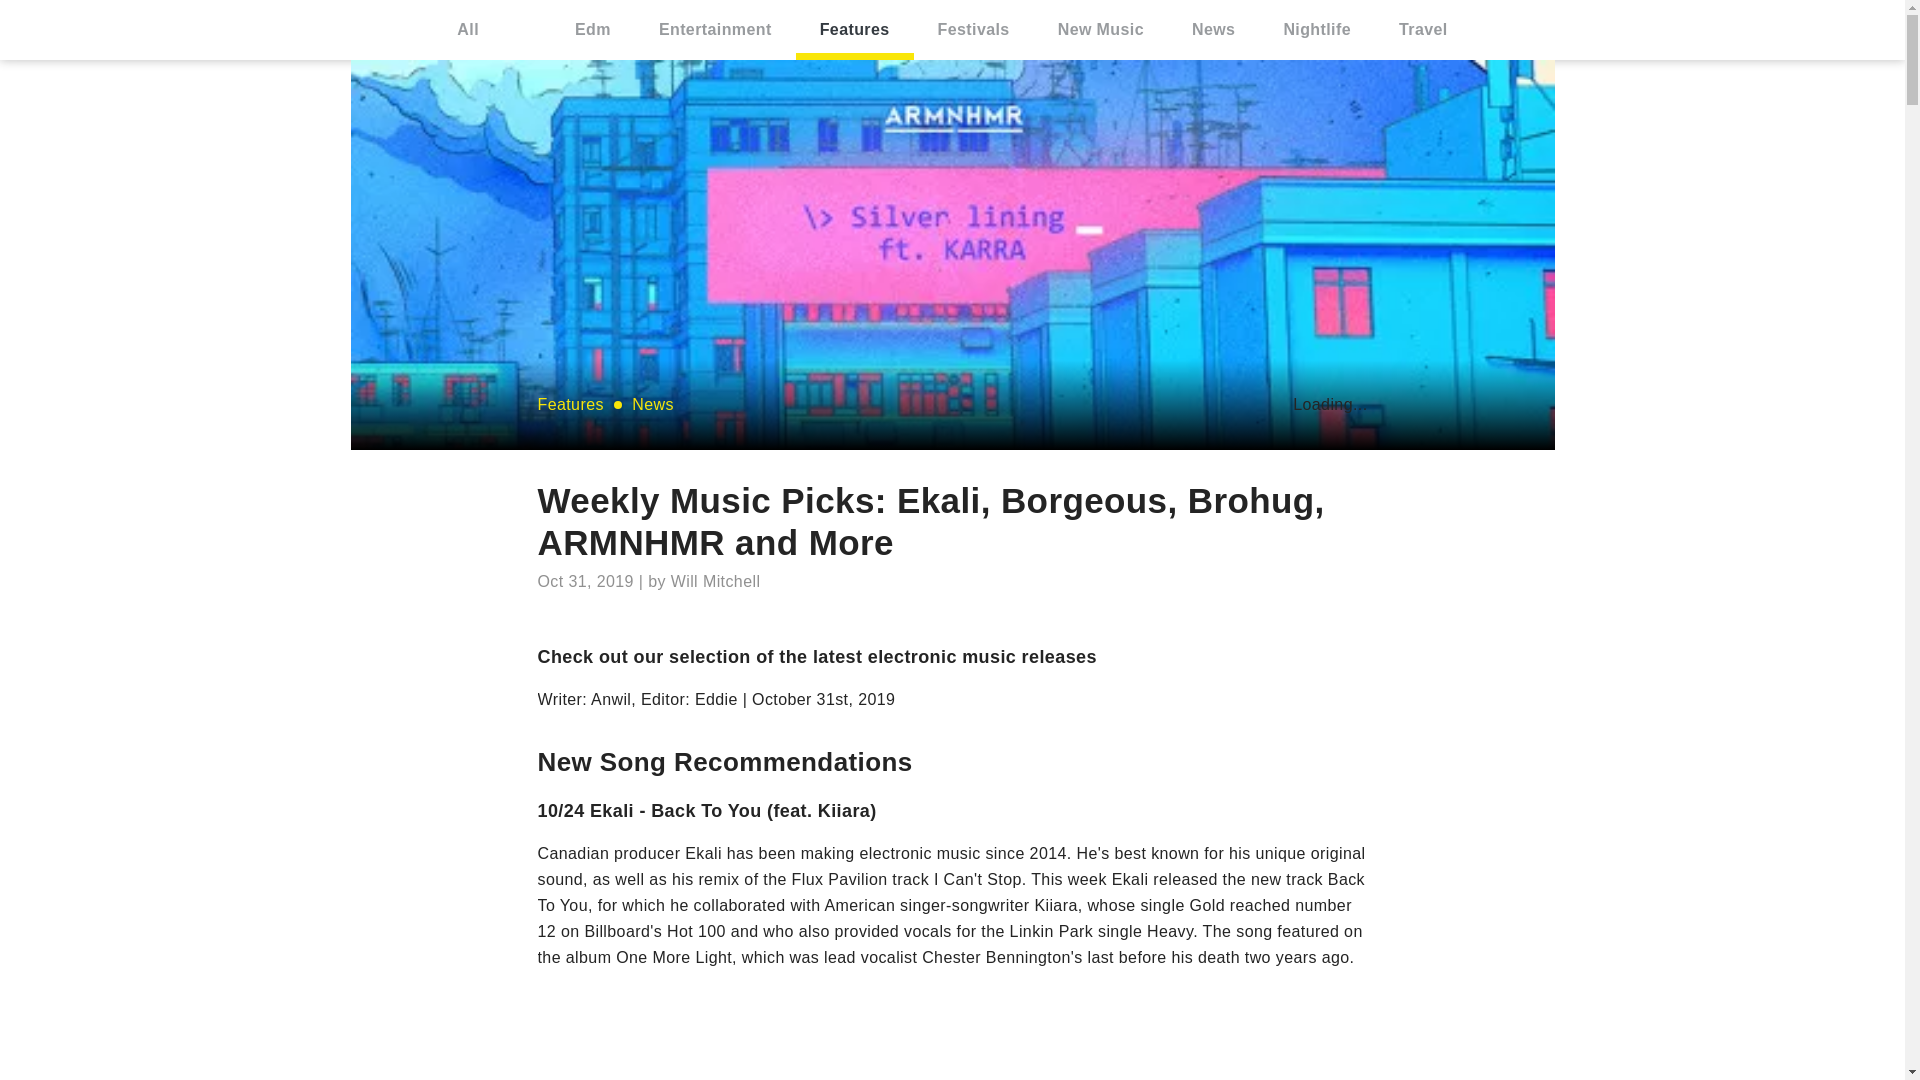  I want to click on Entertainment, so click(716, 30).